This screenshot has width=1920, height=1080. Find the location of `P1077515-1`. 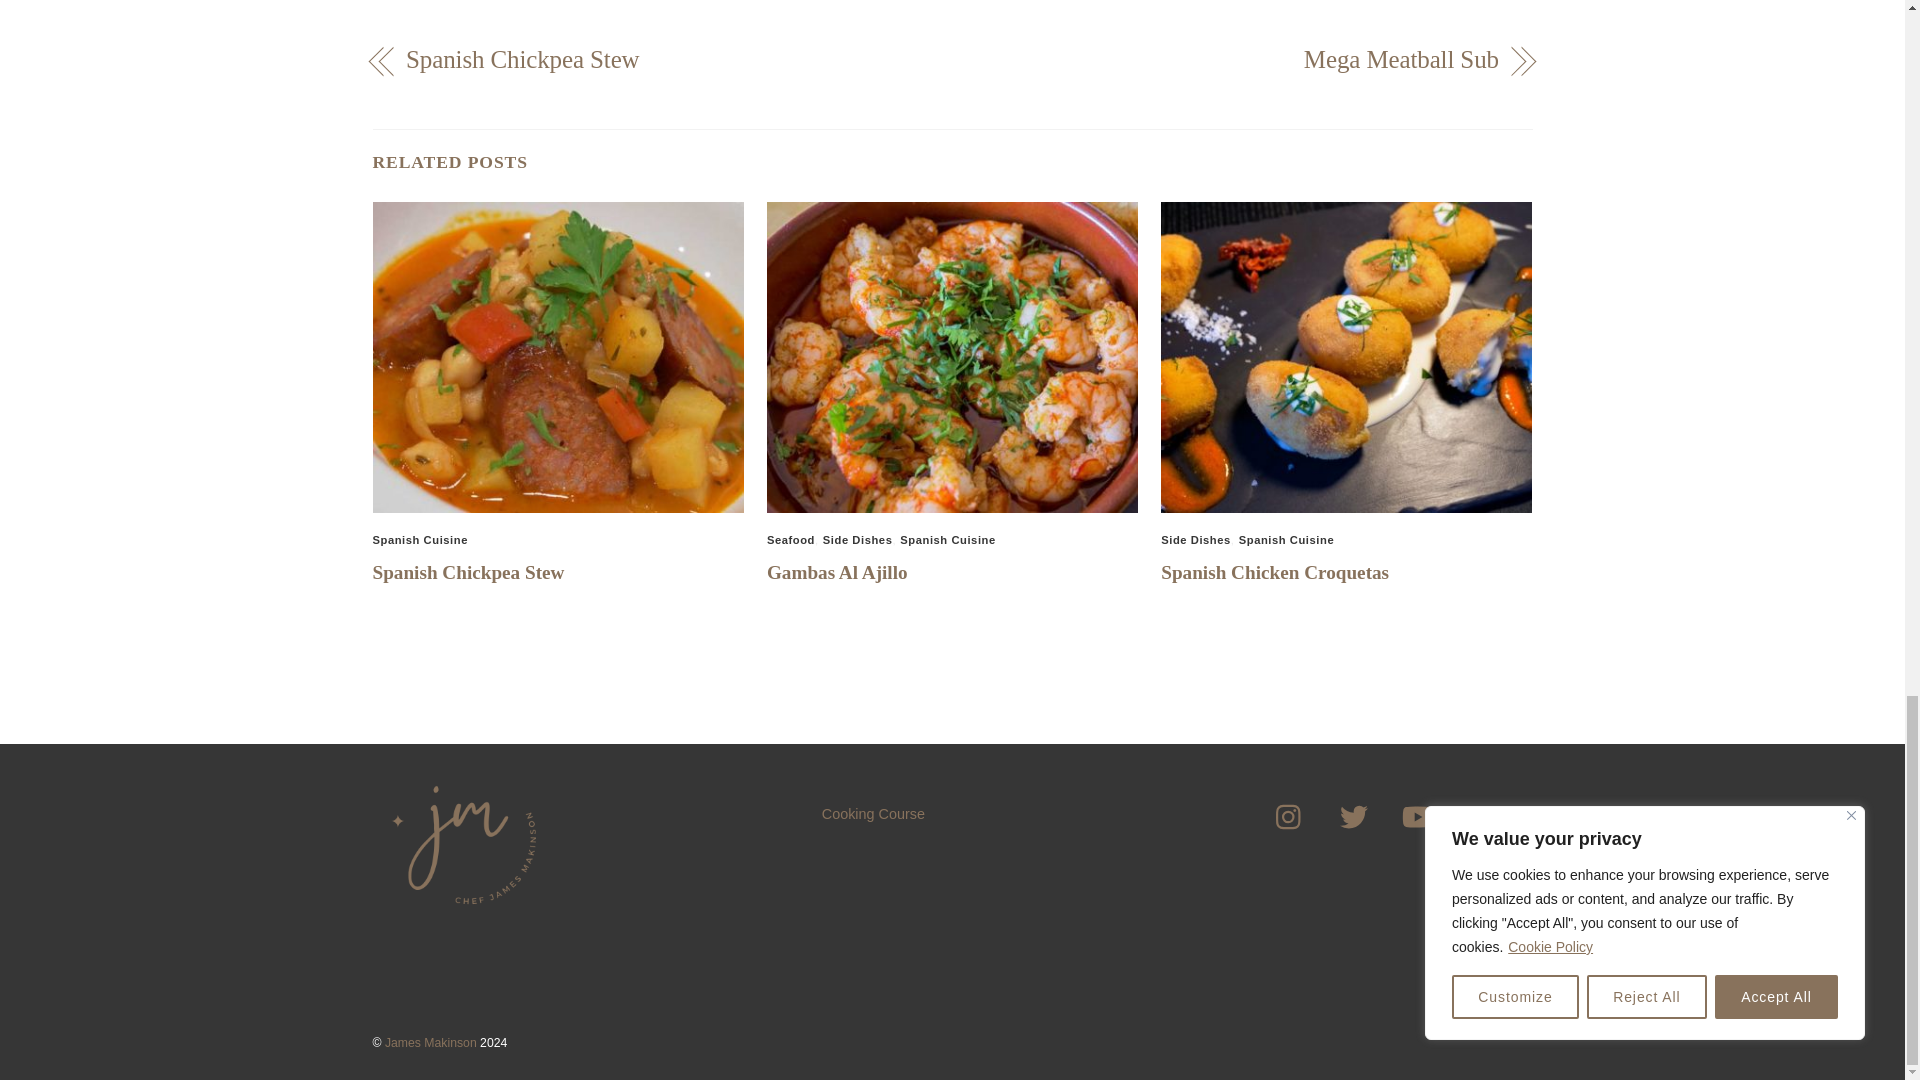

P1077515-1 is located at coordinates (1346, 357).